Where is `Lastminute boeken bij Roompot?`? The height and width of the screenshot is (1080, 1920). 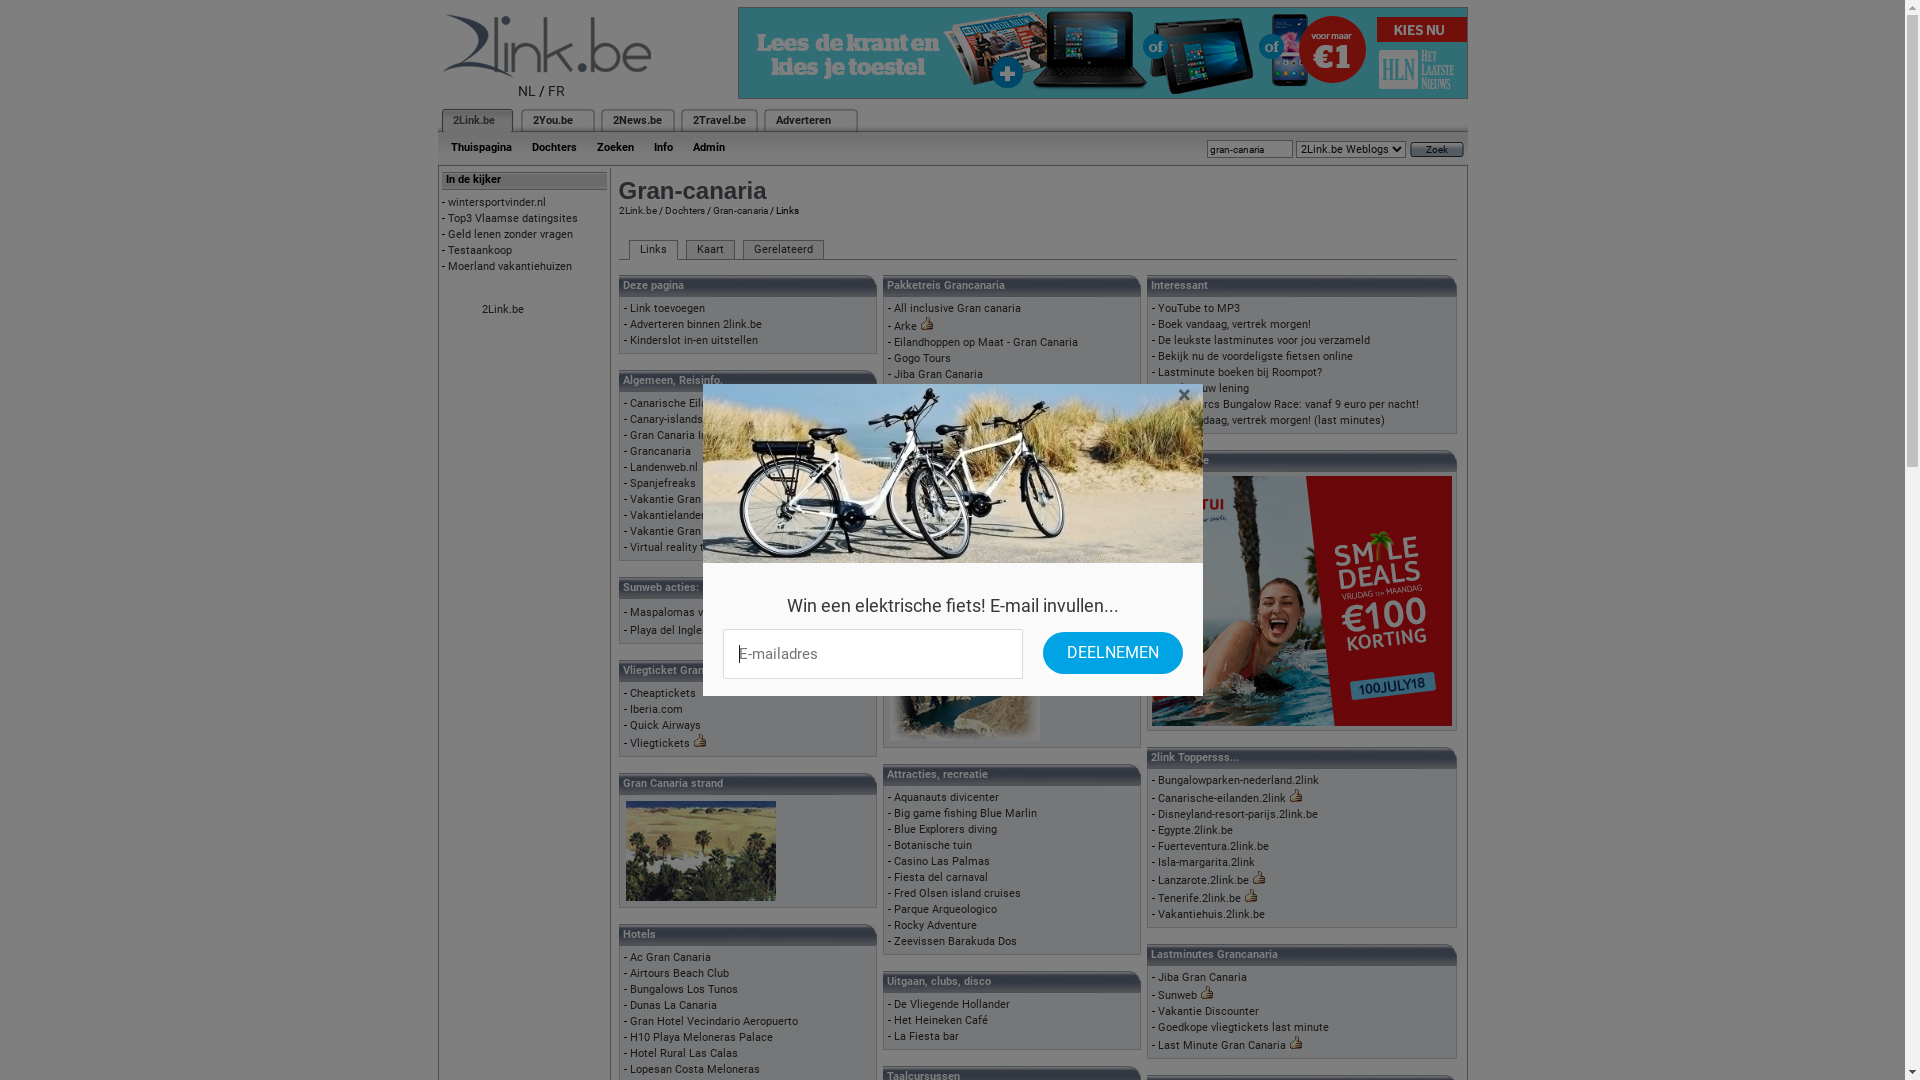 Lastminute boeken bij Roompot? is located at coordinates (1240, 372).